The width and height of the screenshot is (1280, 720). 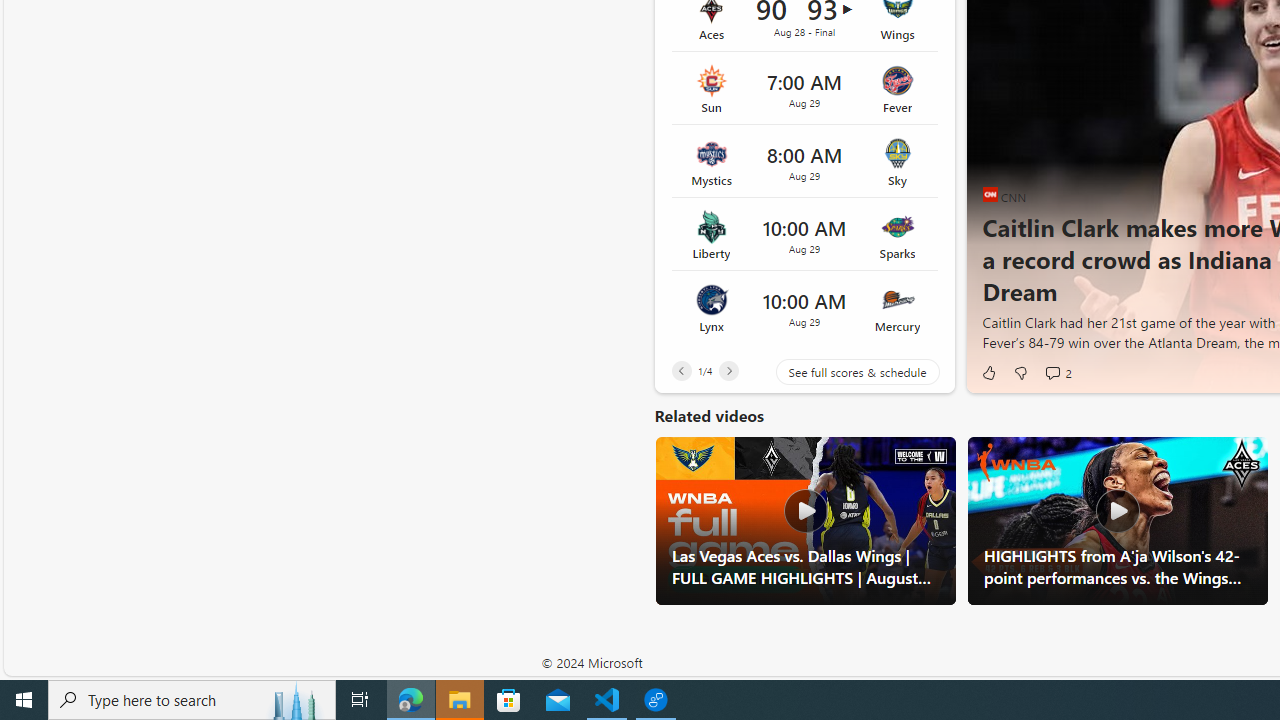 I want to click on Mystics vs Sky Time 8:00 AM Date Aug 29, so click(x=804, y=162).